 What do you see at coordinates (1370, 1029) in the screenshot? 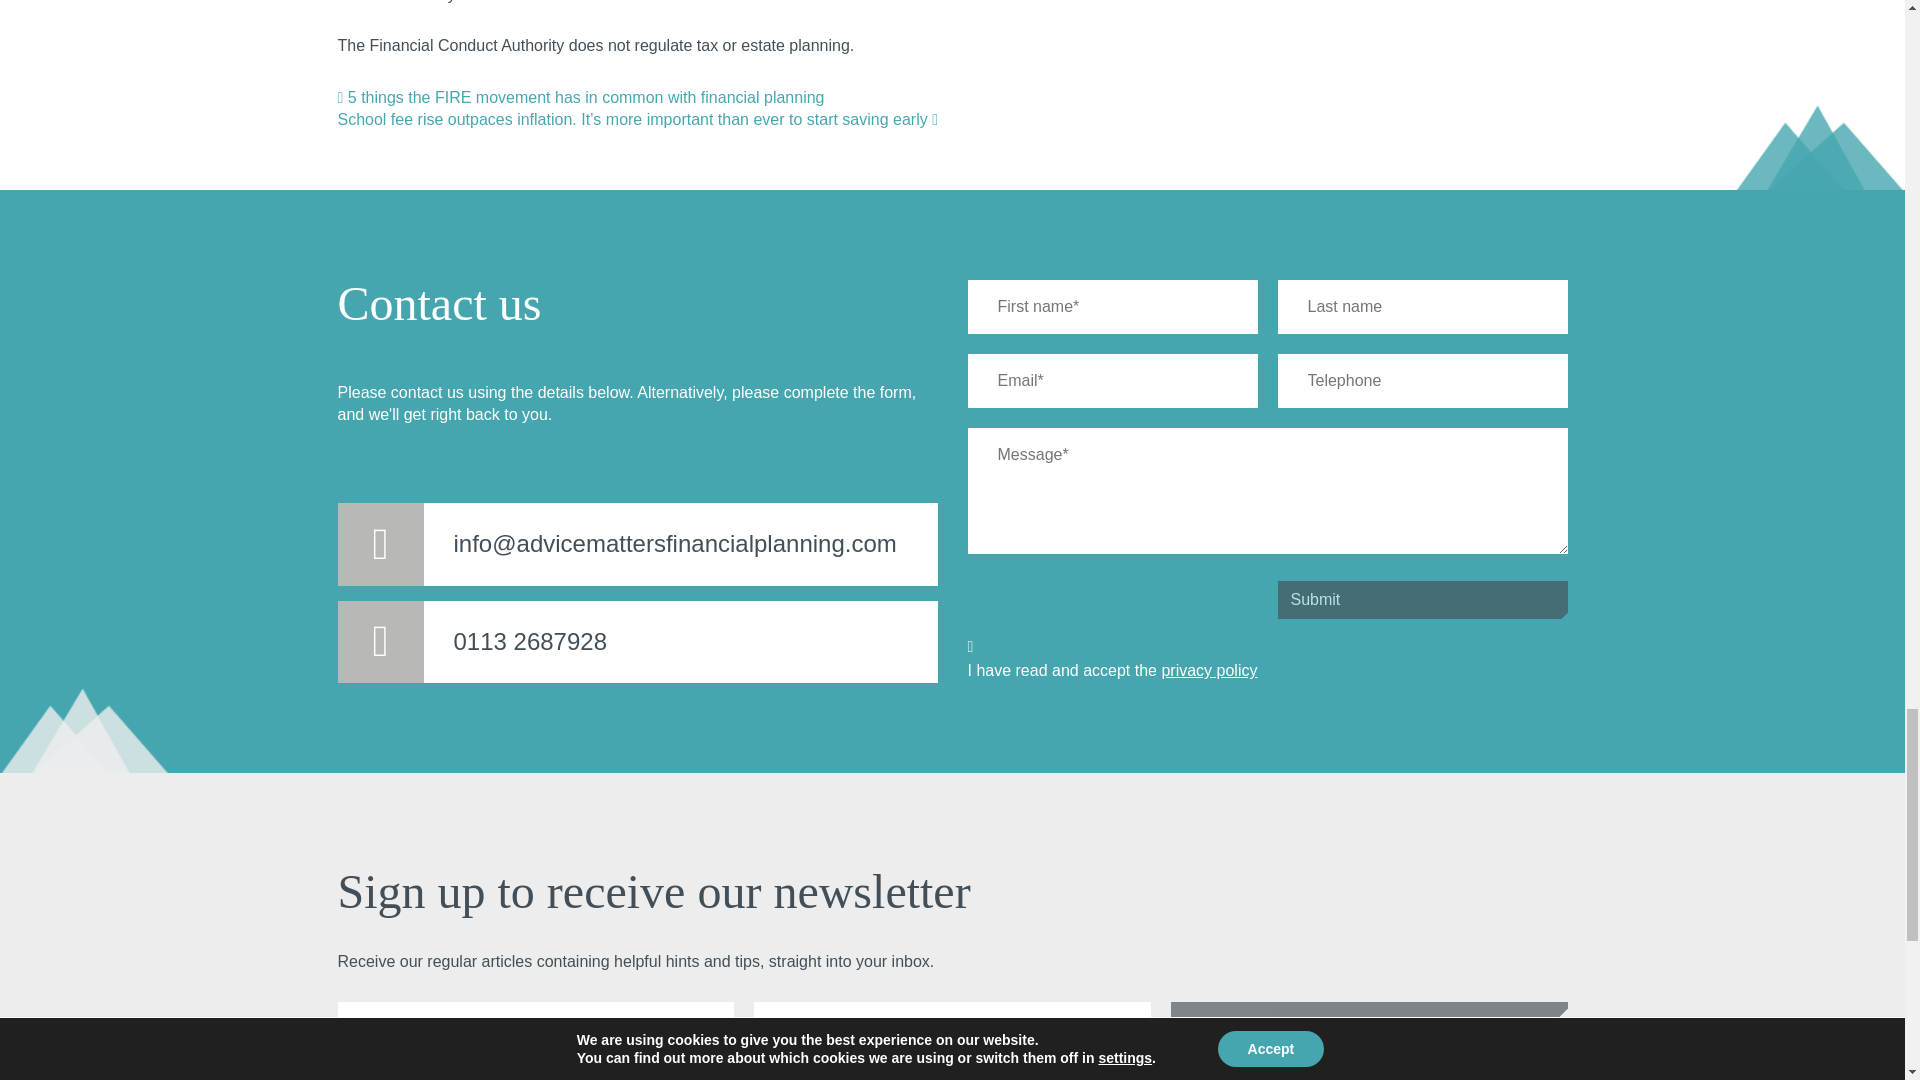
I see `Submit` at bounding box center [1370, 1029].